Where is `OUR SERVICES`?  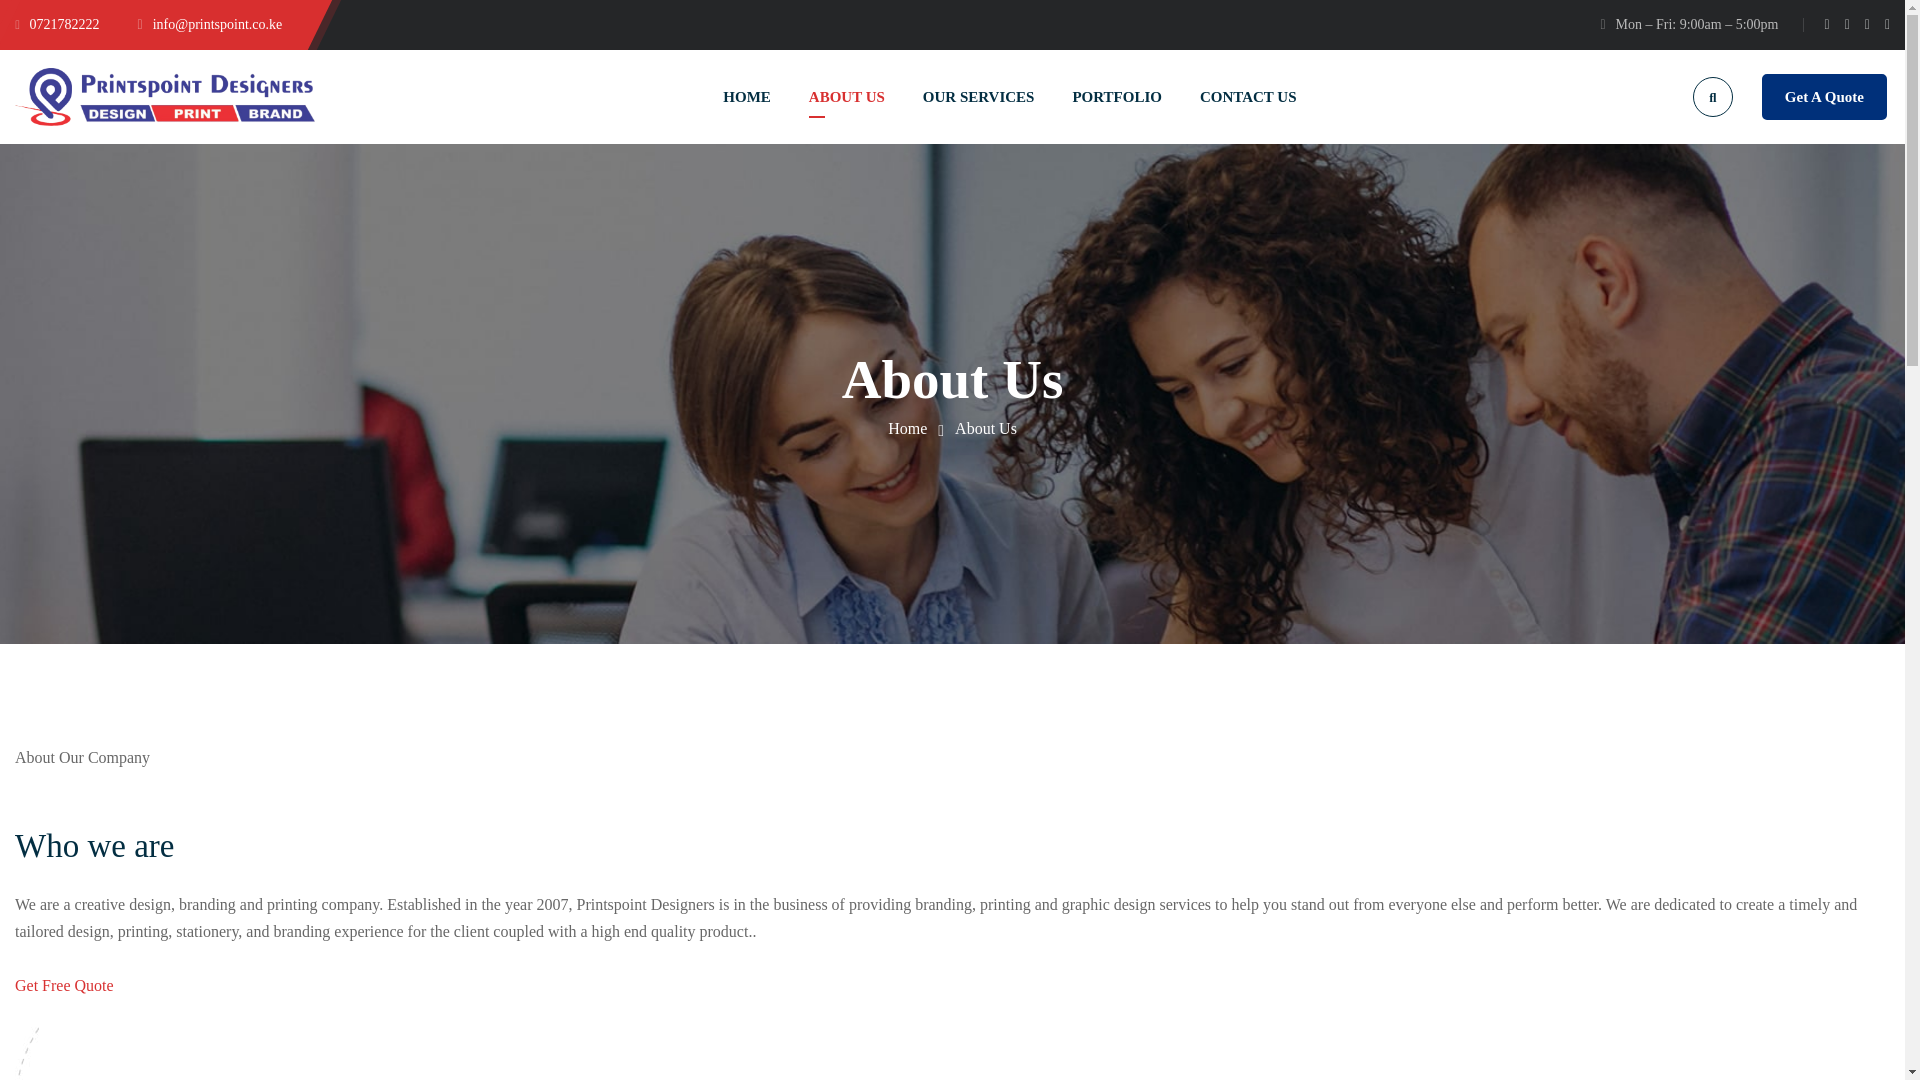 OUR SERVICES is located at coordinates (978, 96).